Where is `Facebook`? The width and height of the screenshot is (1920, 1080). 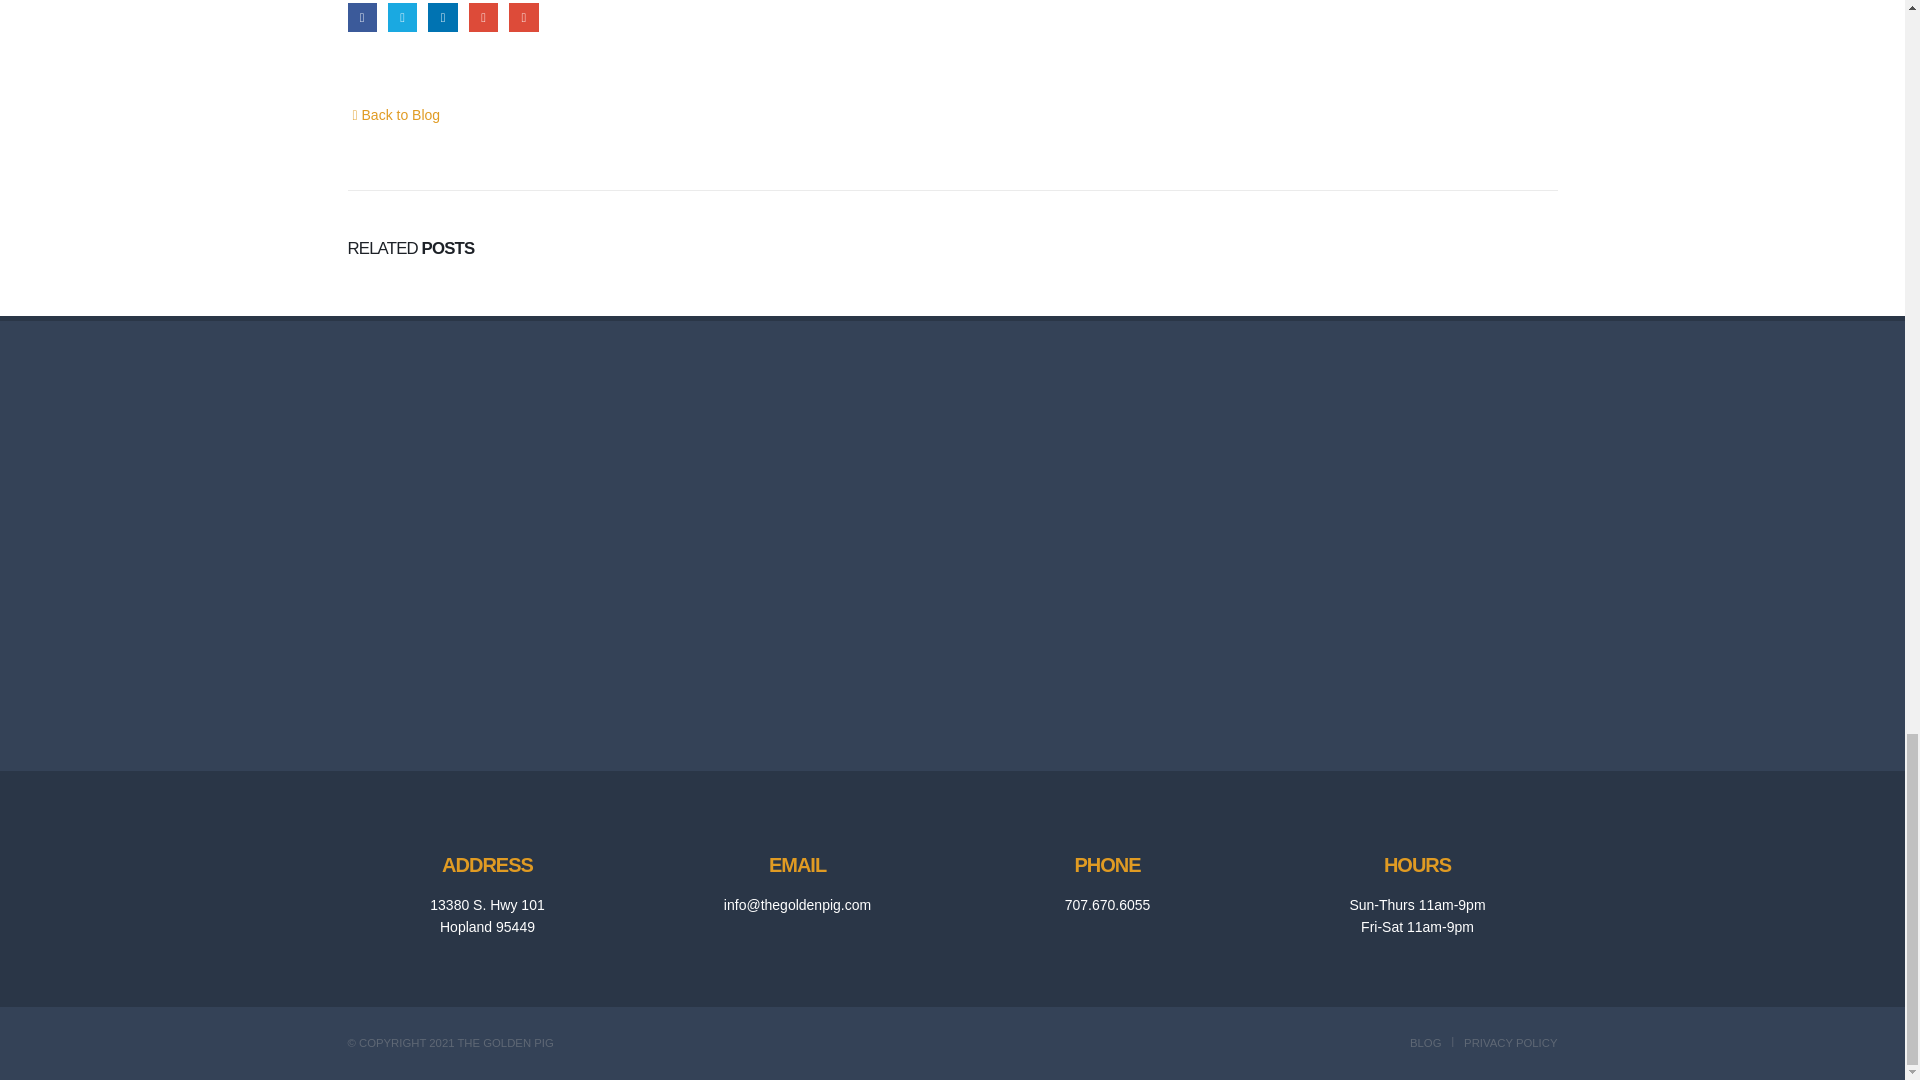 Facebook is located at coordinates (362, 18).